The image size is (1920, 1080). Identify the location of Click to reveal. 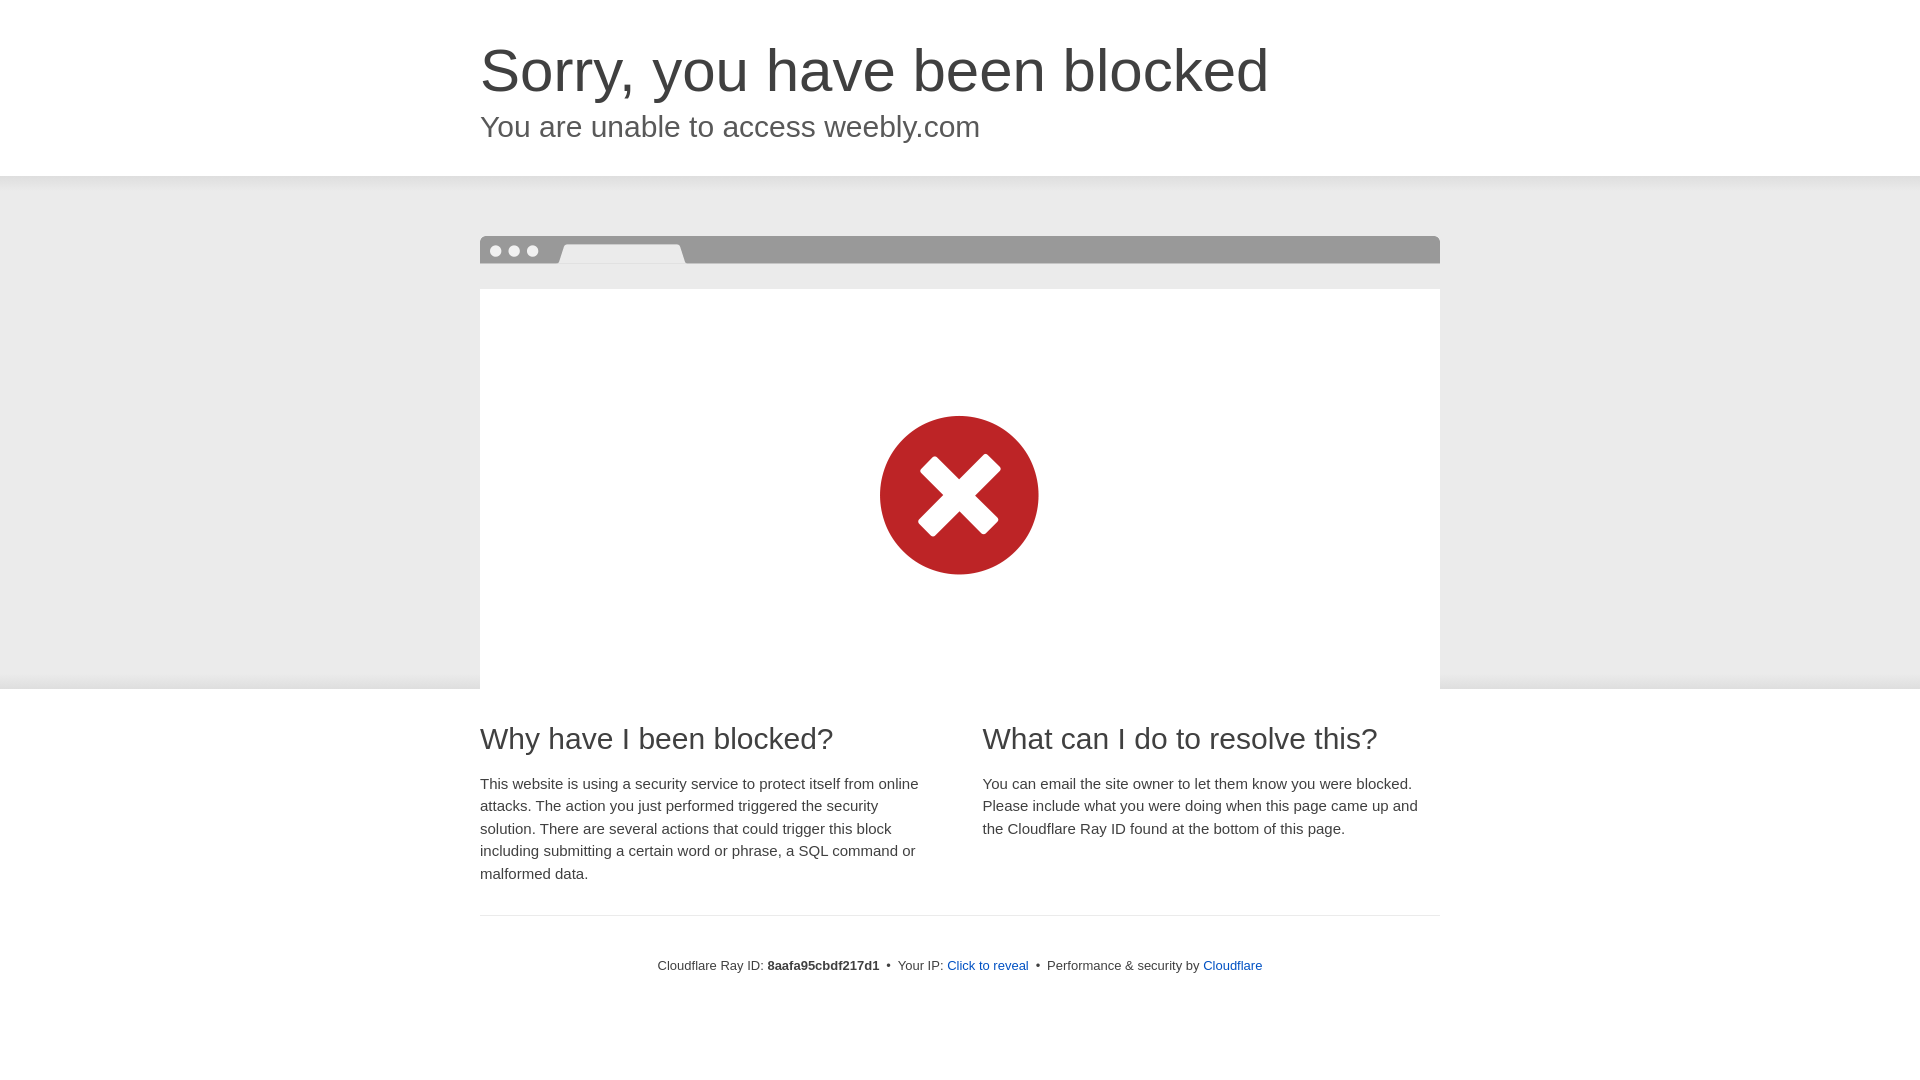
(988, 966).